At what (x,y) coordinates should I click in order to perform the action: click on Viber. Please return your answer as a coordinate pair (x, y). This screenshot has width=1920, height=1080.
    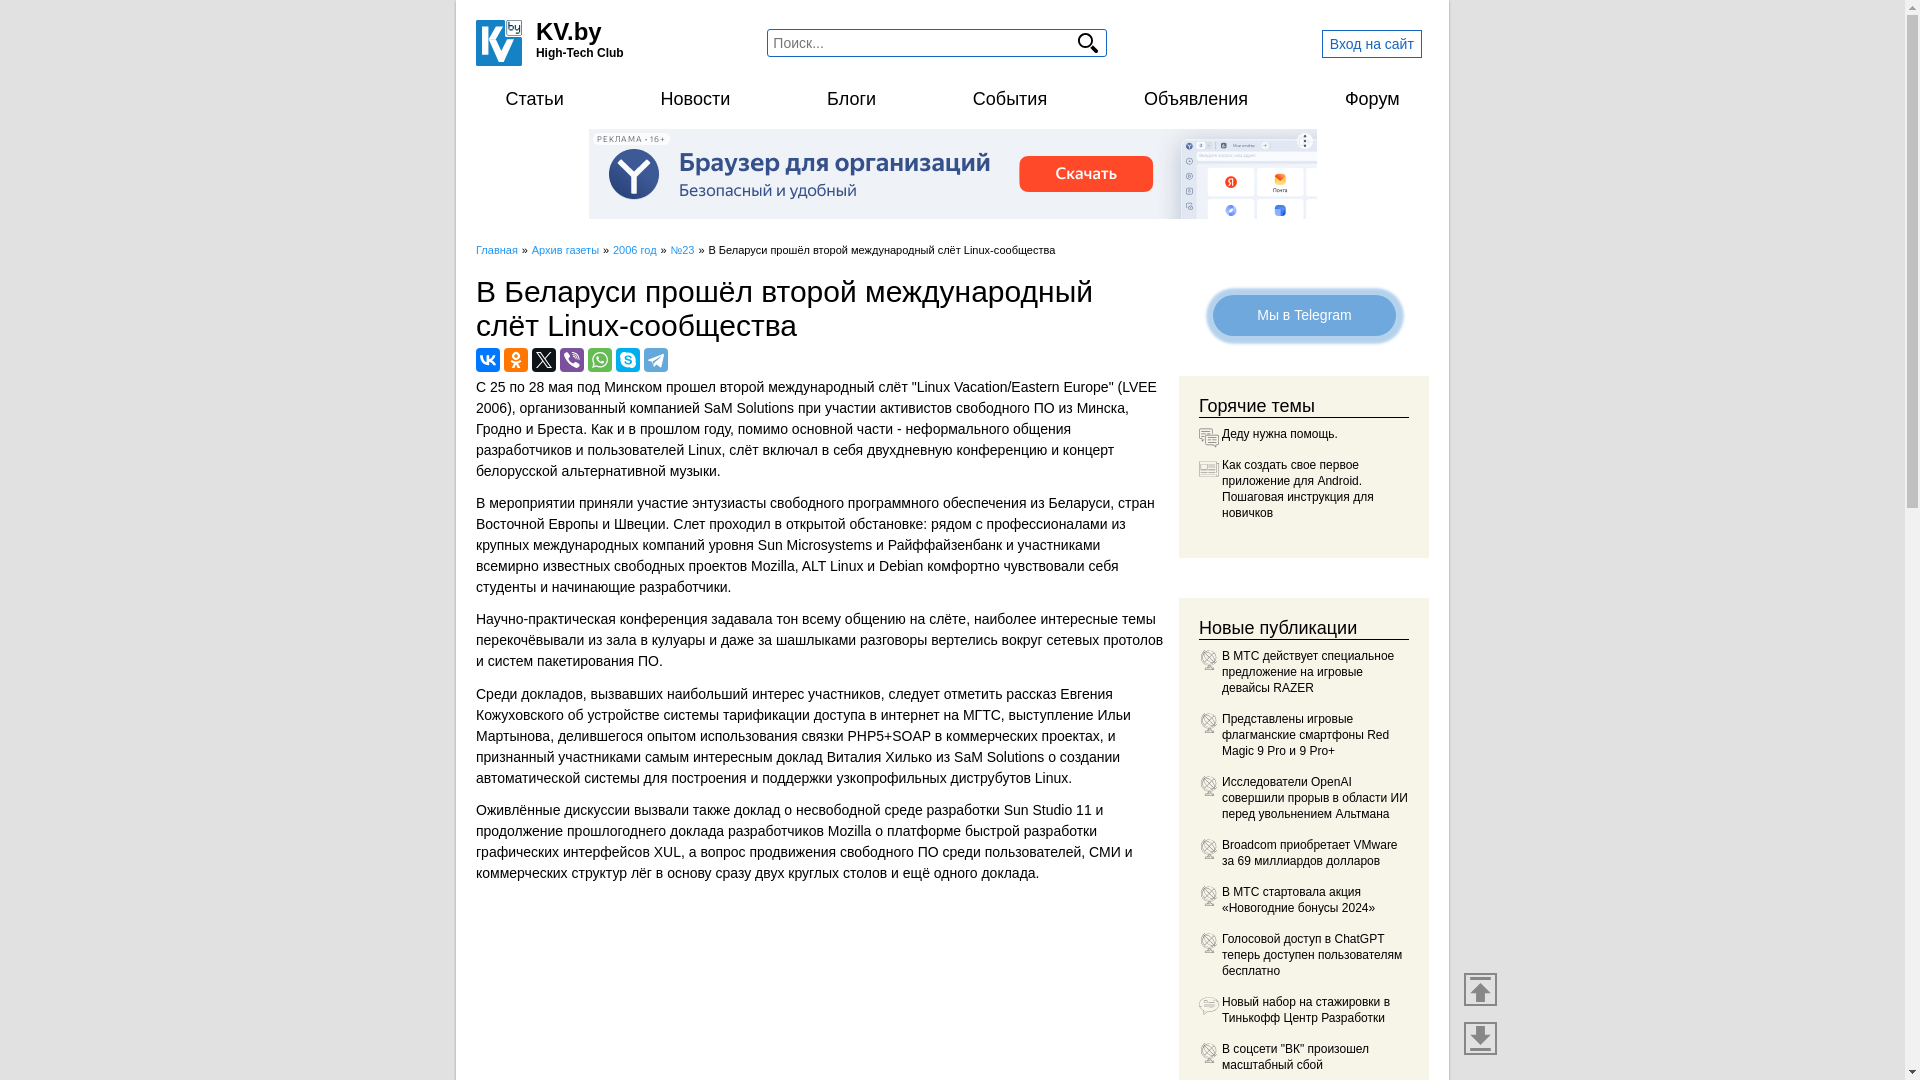
    Looking at the image, I should click on (572, 360).